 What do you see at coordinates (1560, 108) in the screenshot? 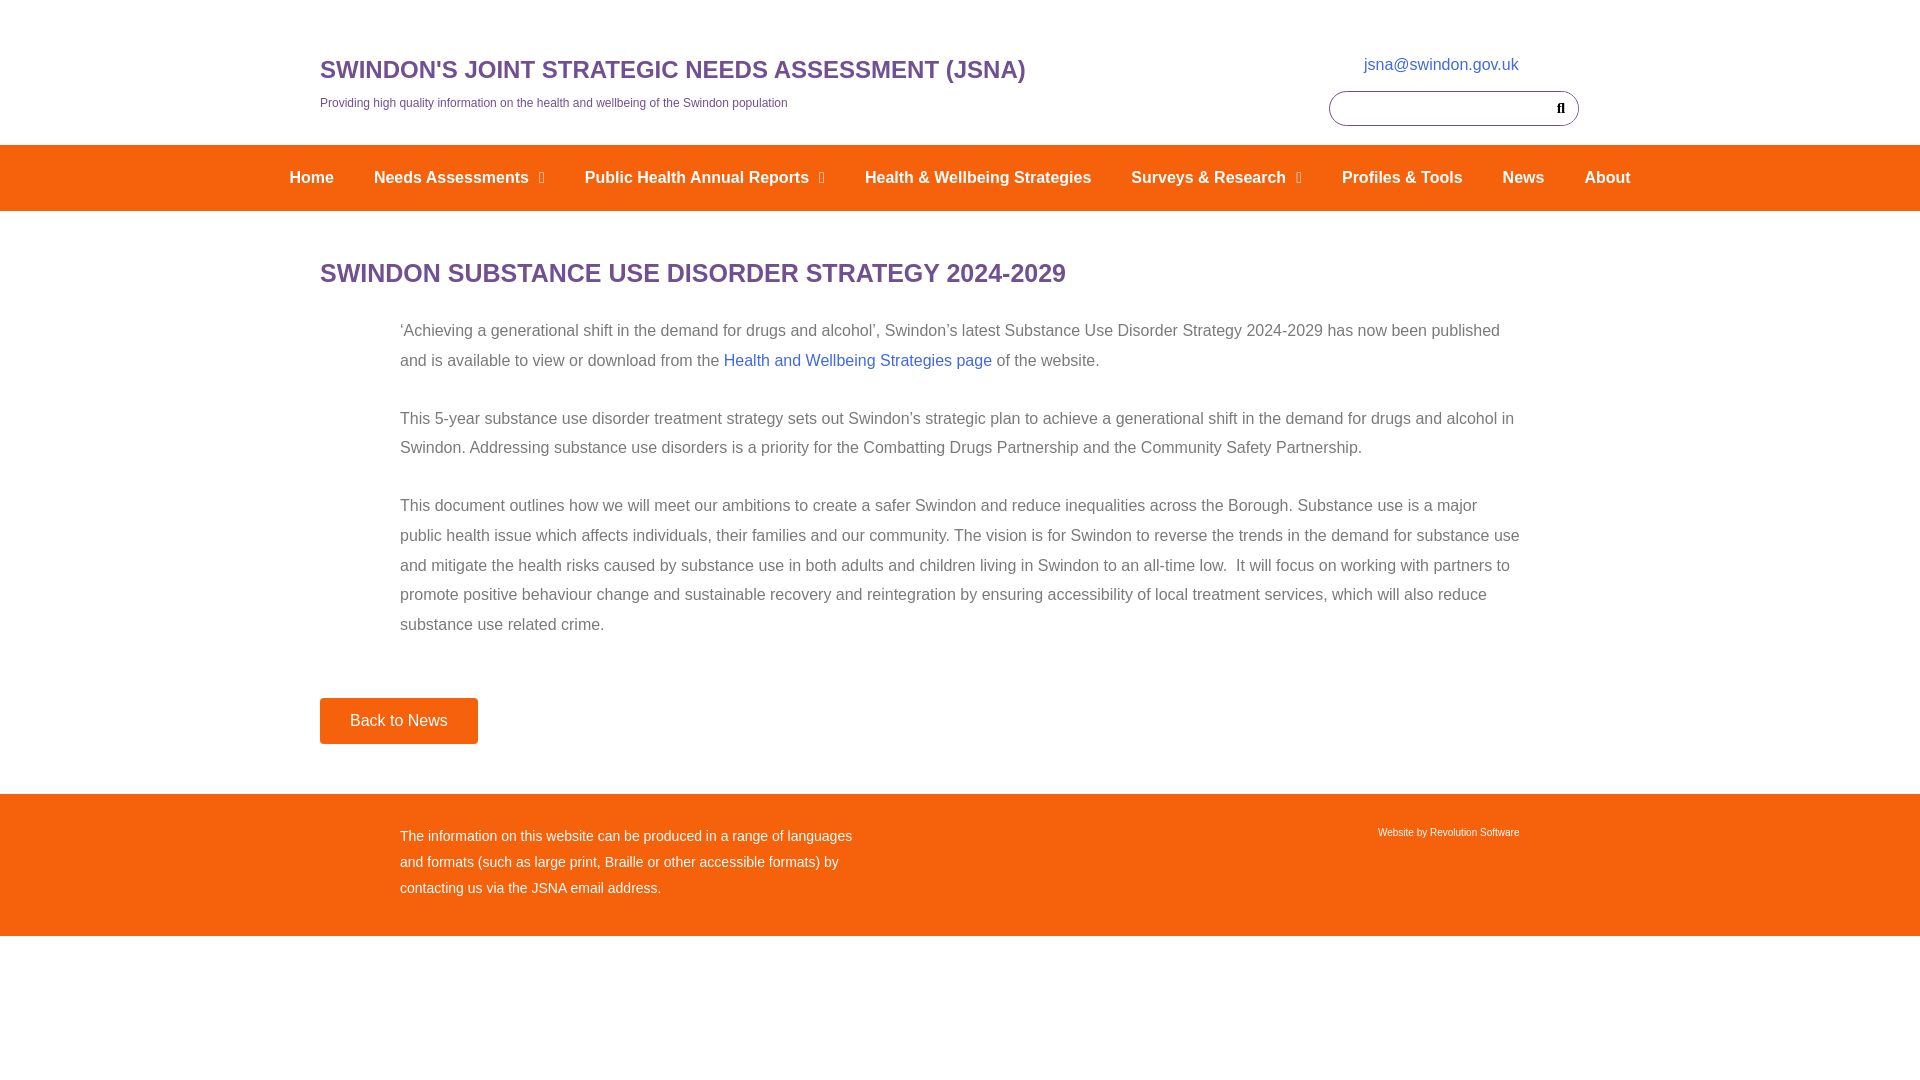
I see `Search` at bounding box center [1560, 108].